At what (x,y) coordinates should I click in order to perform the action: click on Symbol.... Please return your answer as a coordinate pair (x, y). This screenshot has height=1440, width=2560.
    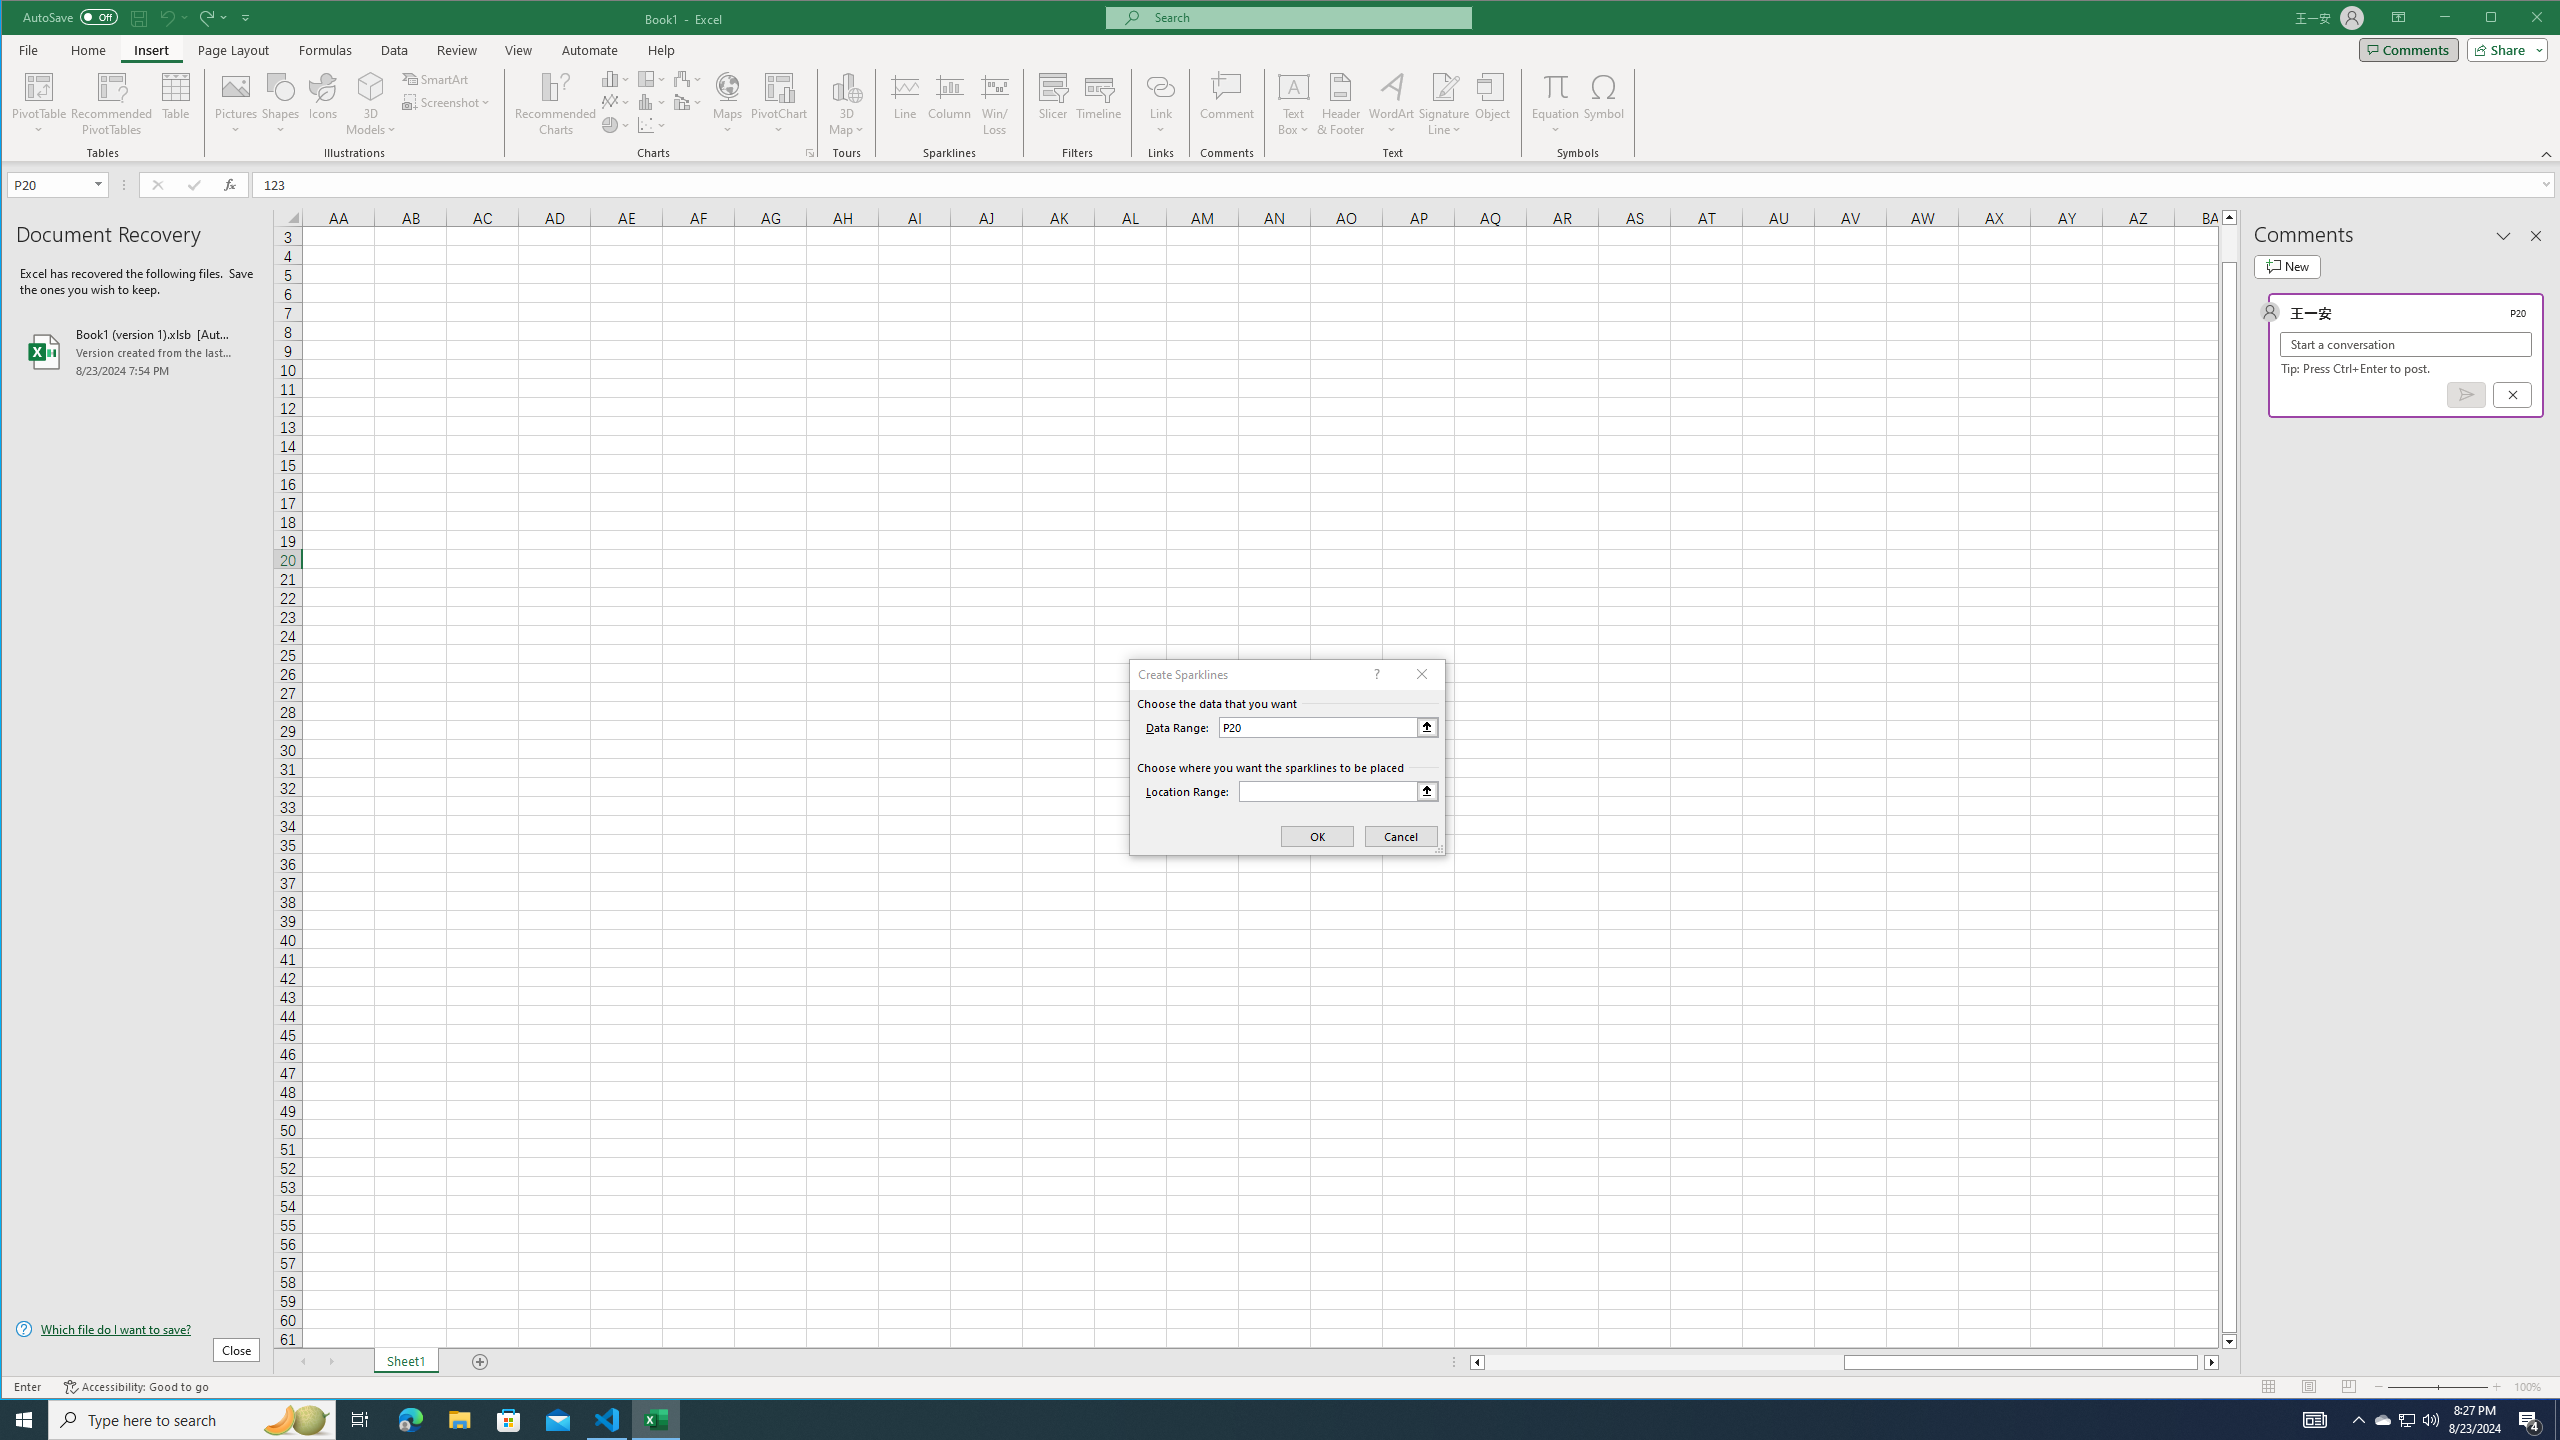
    Looking at the image, I should click on (1605, 104).